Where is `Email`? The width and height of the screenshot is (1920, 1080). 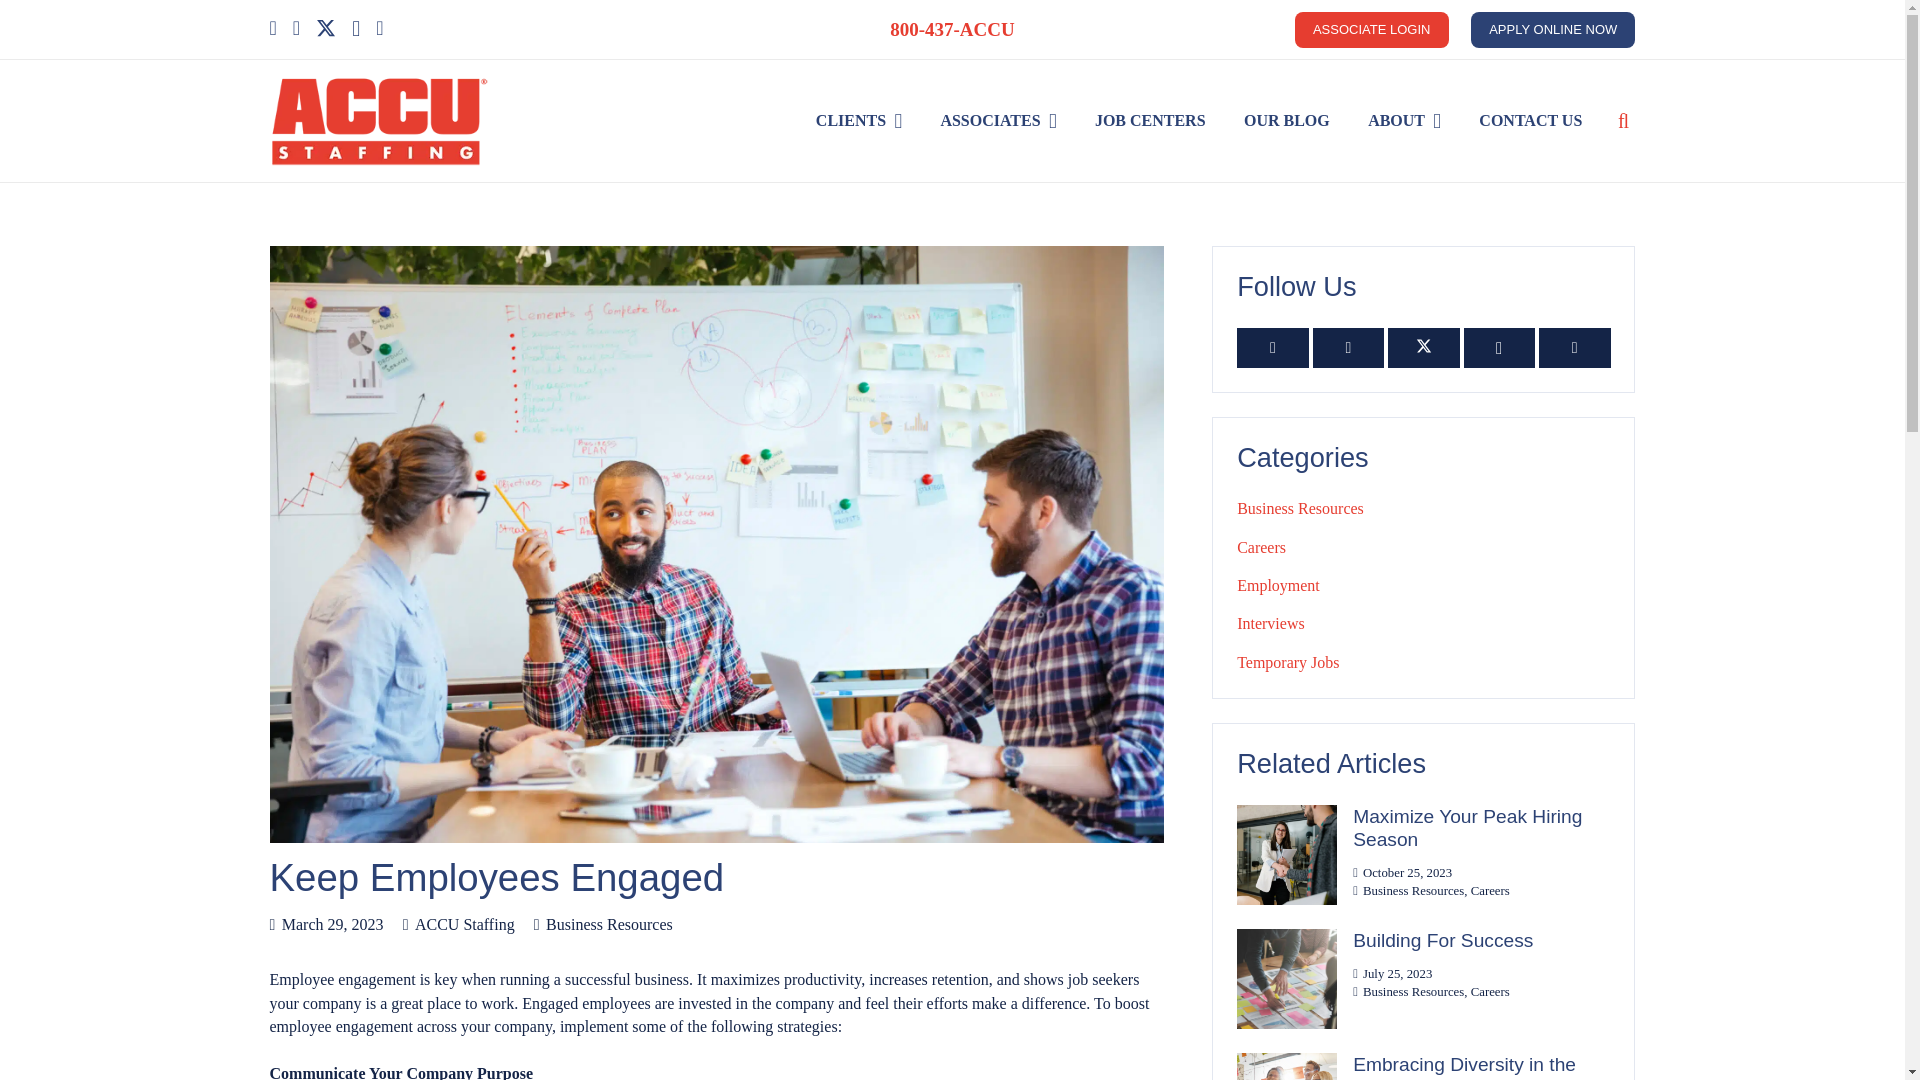 Email is located at coordinates (1272, 348).